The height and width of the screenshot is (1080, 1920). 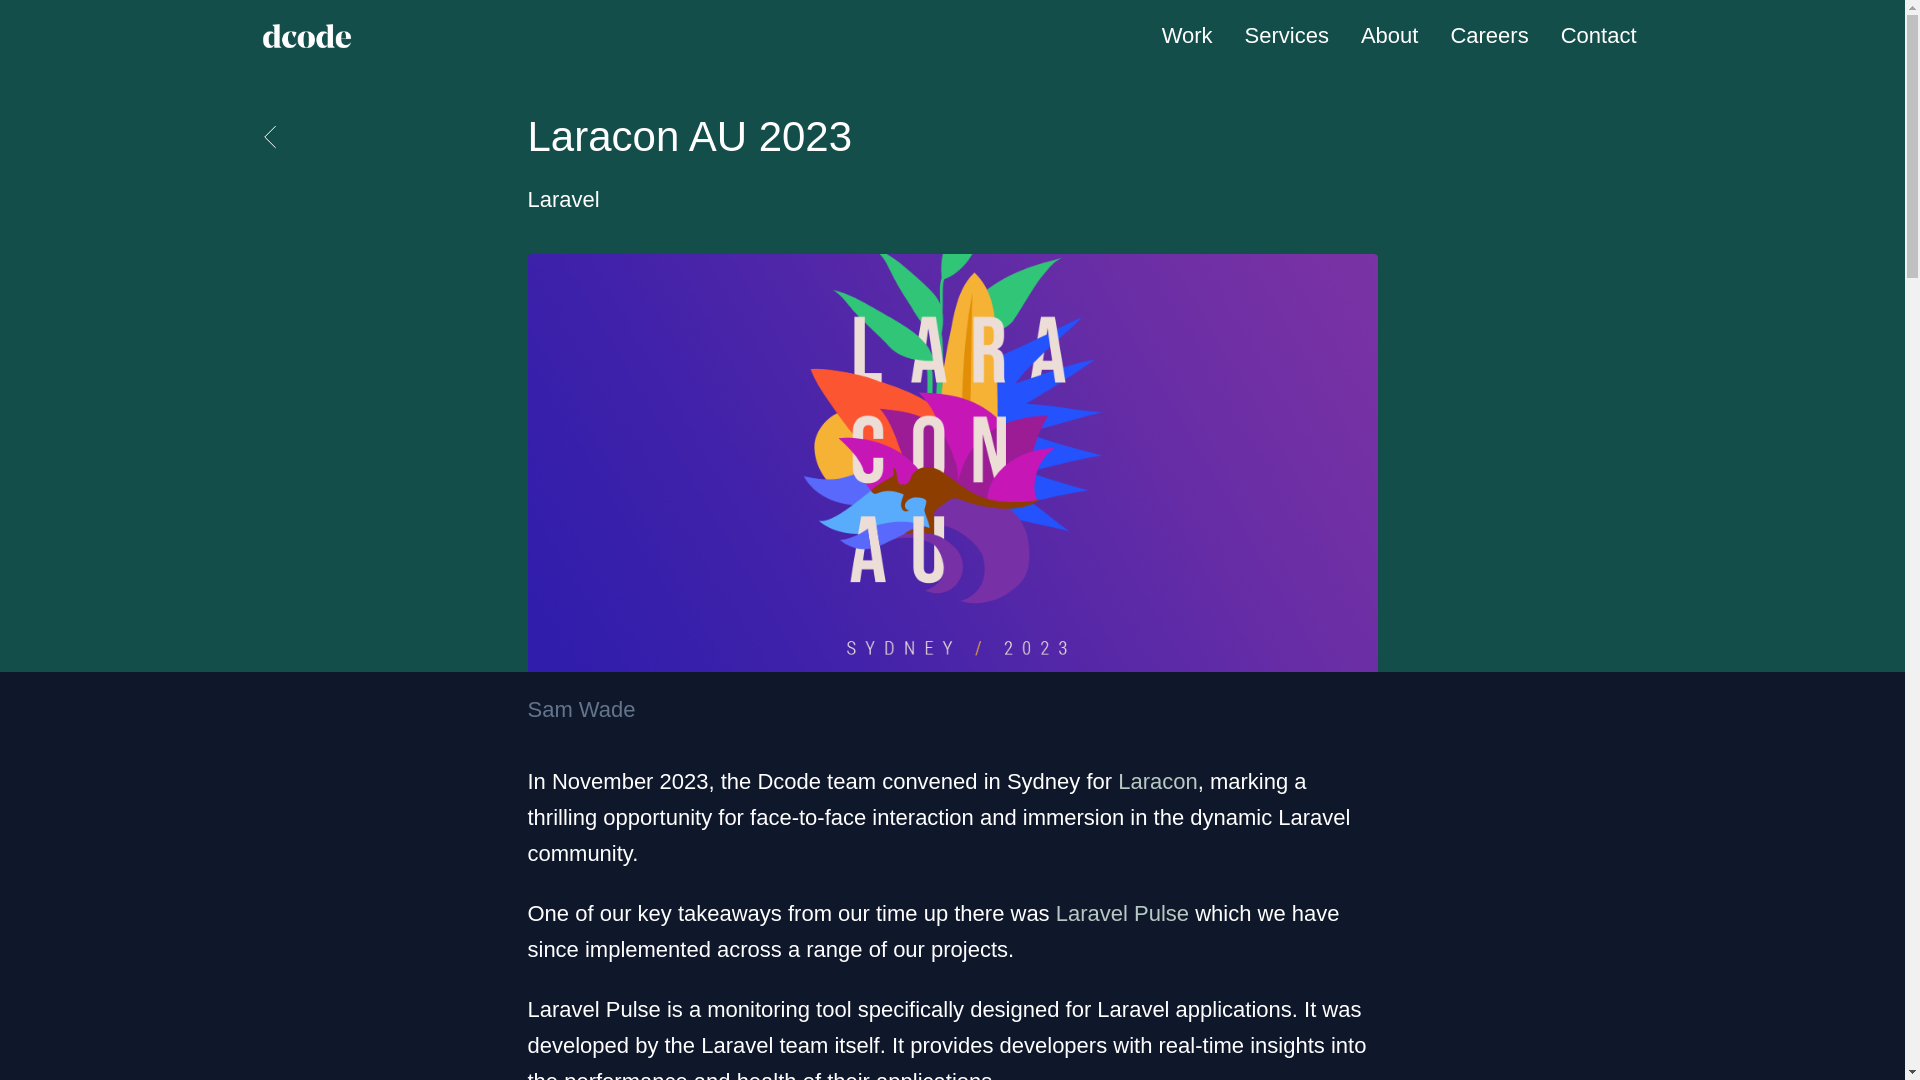 What do you see at coordinates (1599, 34) in the screenshot?
I see `Contact` at bounding box center [1599, 34].